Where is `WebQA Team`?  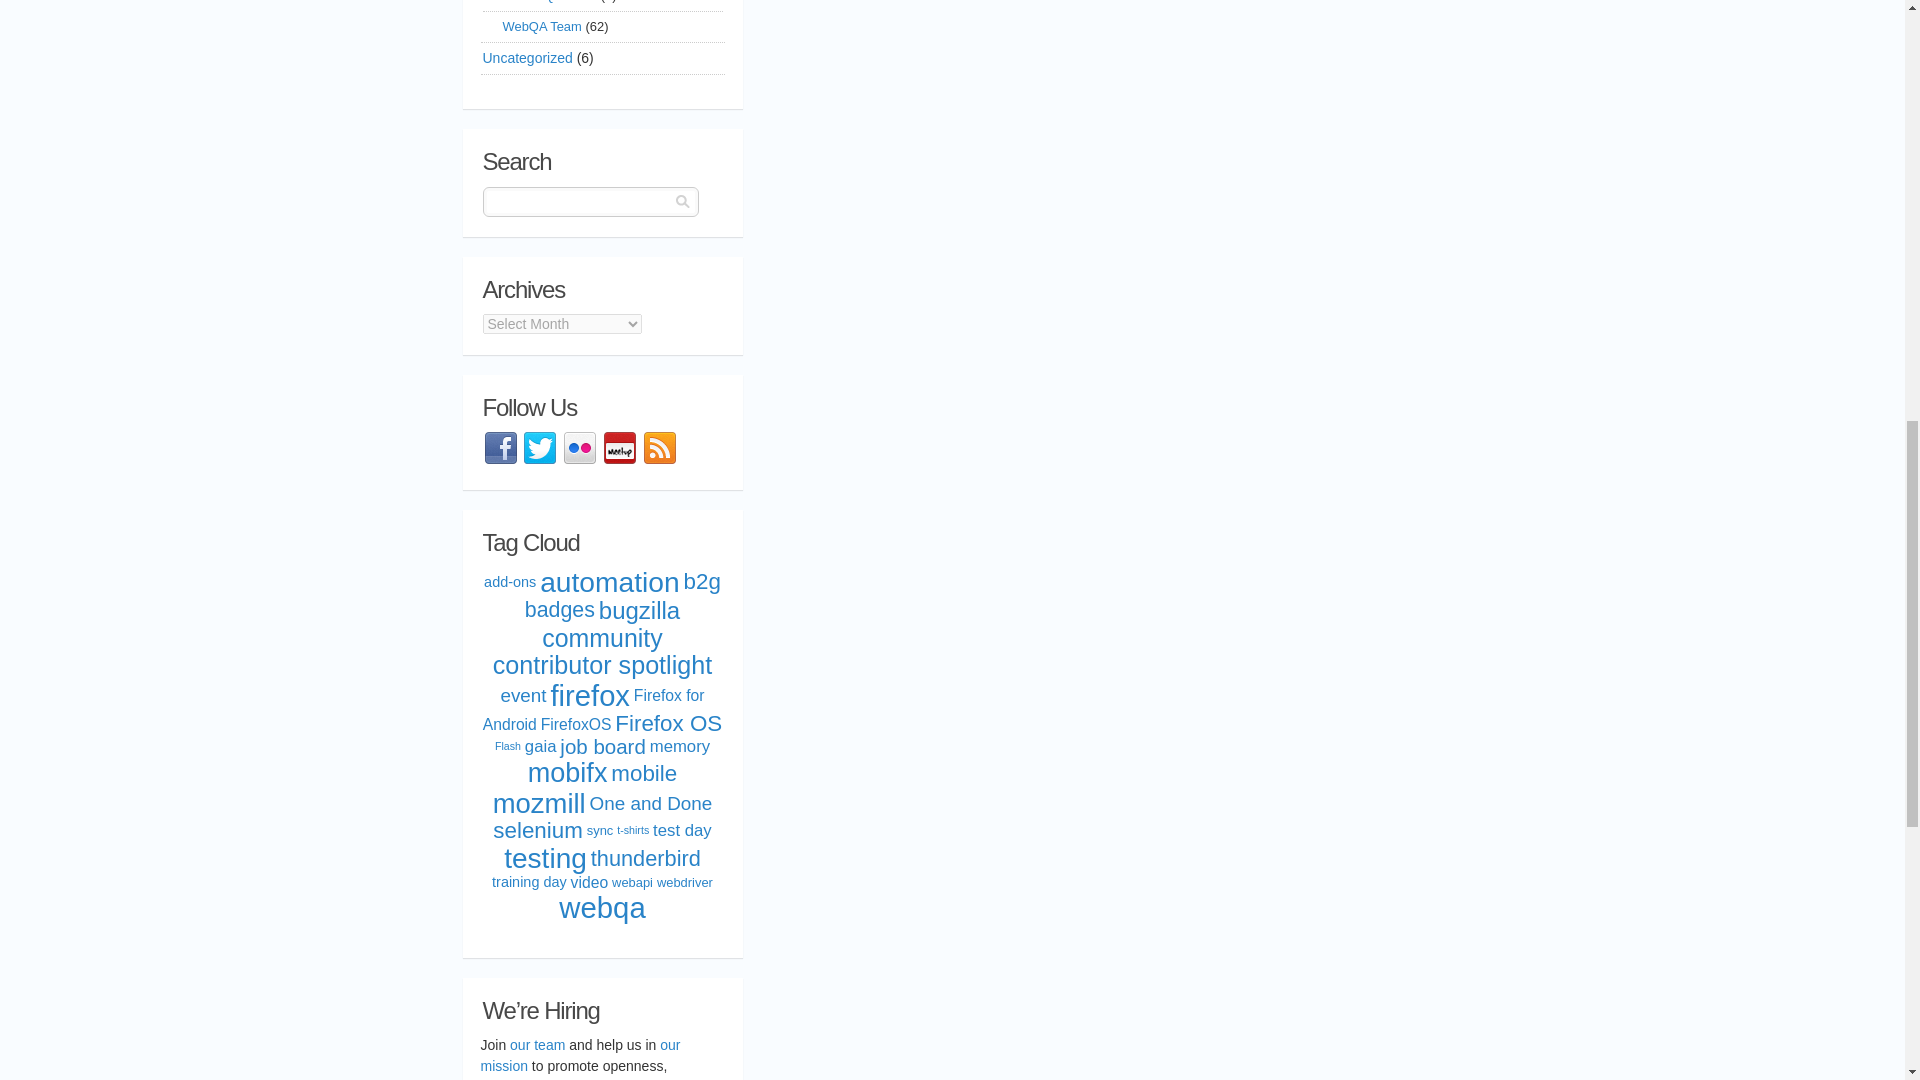
WebQA Team is located at coordinates (541, 26).